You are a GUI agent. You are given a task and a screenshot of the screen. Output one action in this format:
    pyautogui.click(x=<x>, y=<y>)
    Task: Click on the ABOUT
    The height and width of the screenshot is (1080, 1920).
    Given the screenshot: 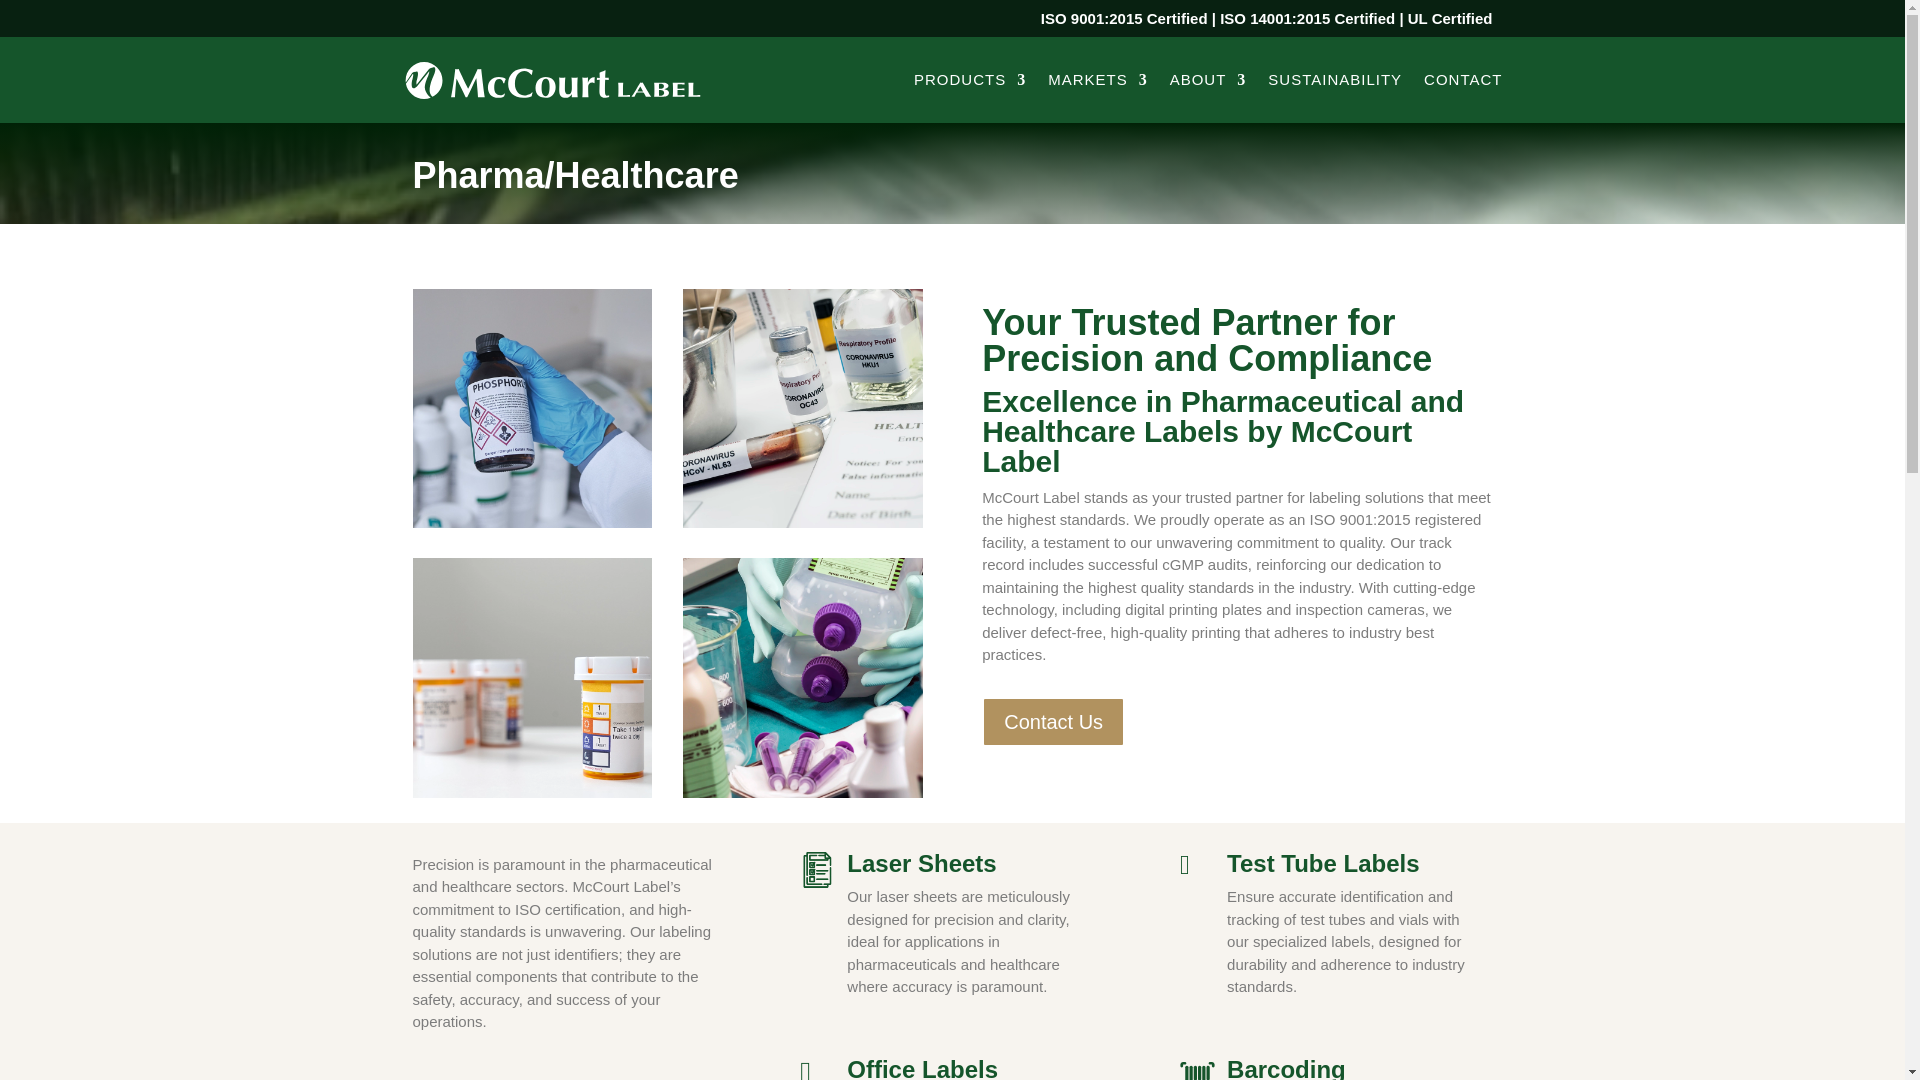 What is the action you would take?
    pyautogui.click(x=1208, y=80)
    